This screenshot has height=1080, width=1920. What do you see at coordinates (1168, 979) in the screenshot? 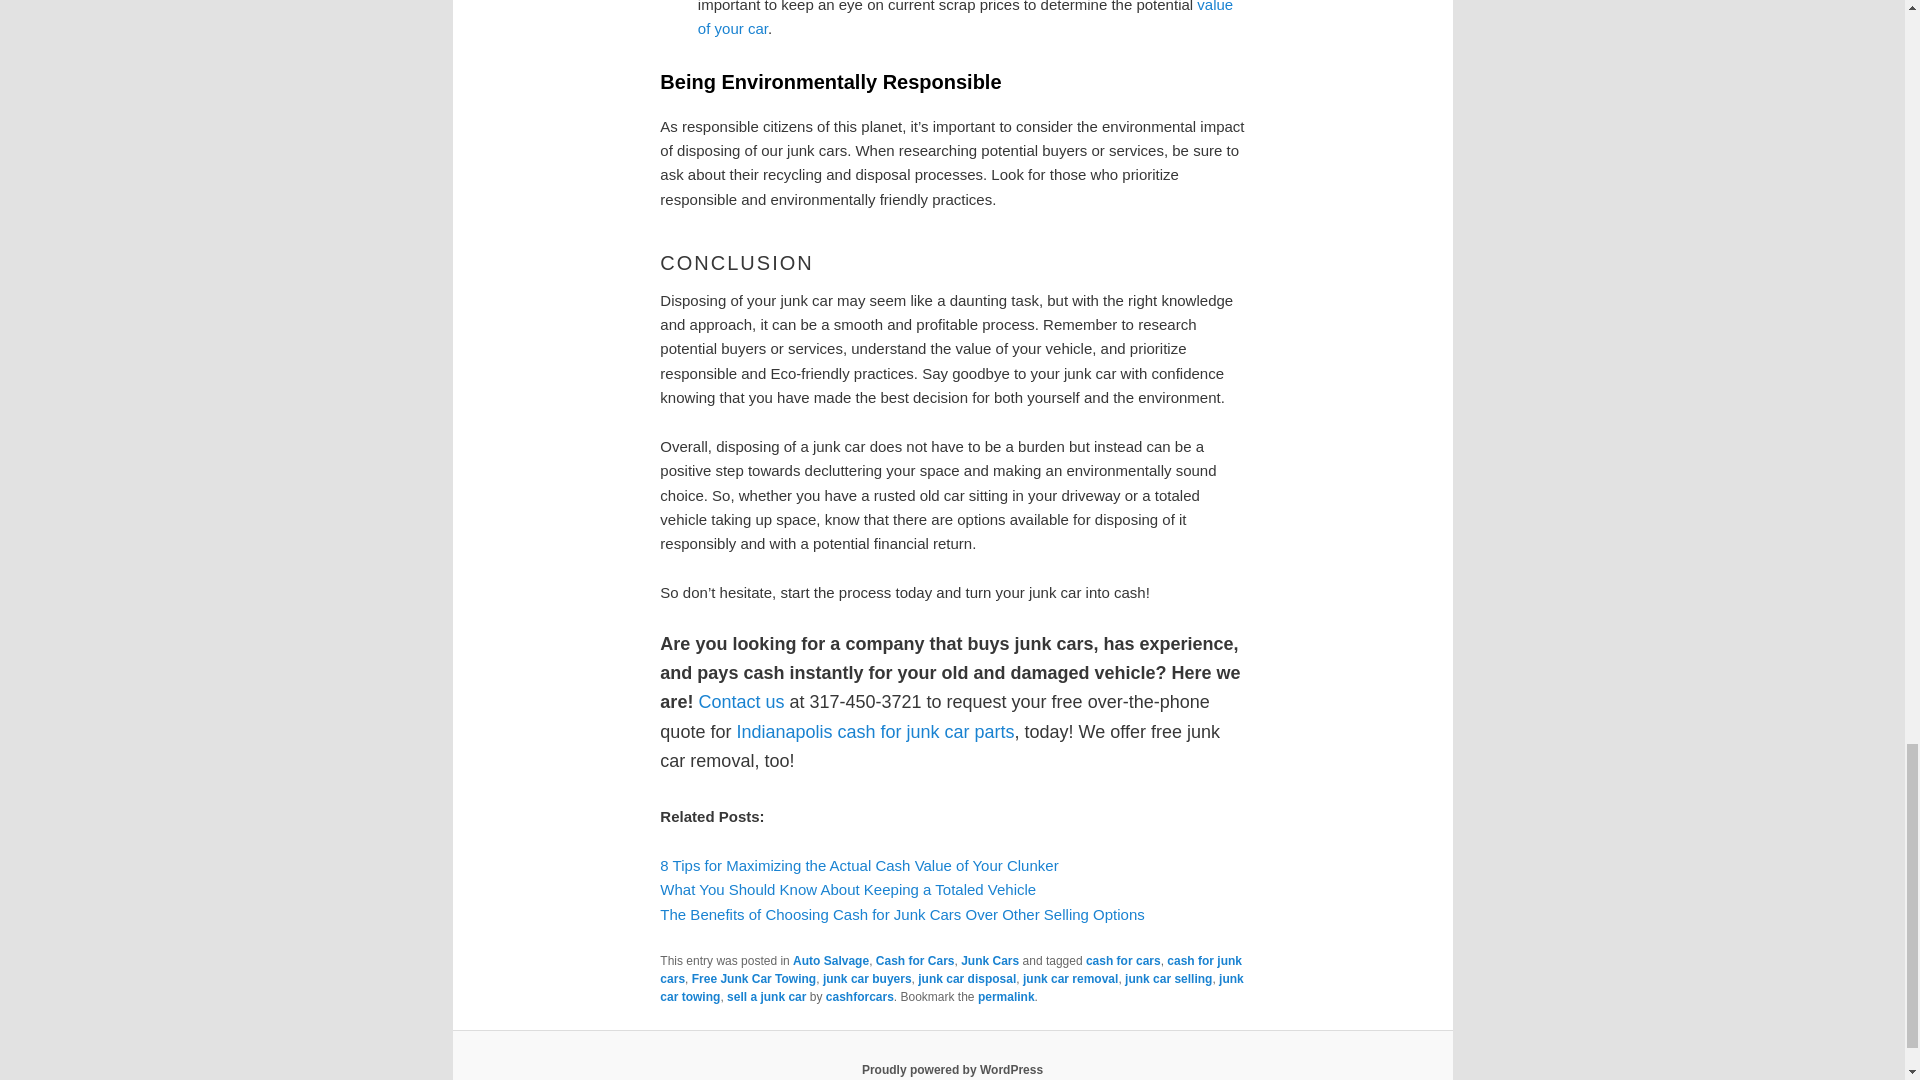
I see `junk car selling` at bounding box center [1168, 979].